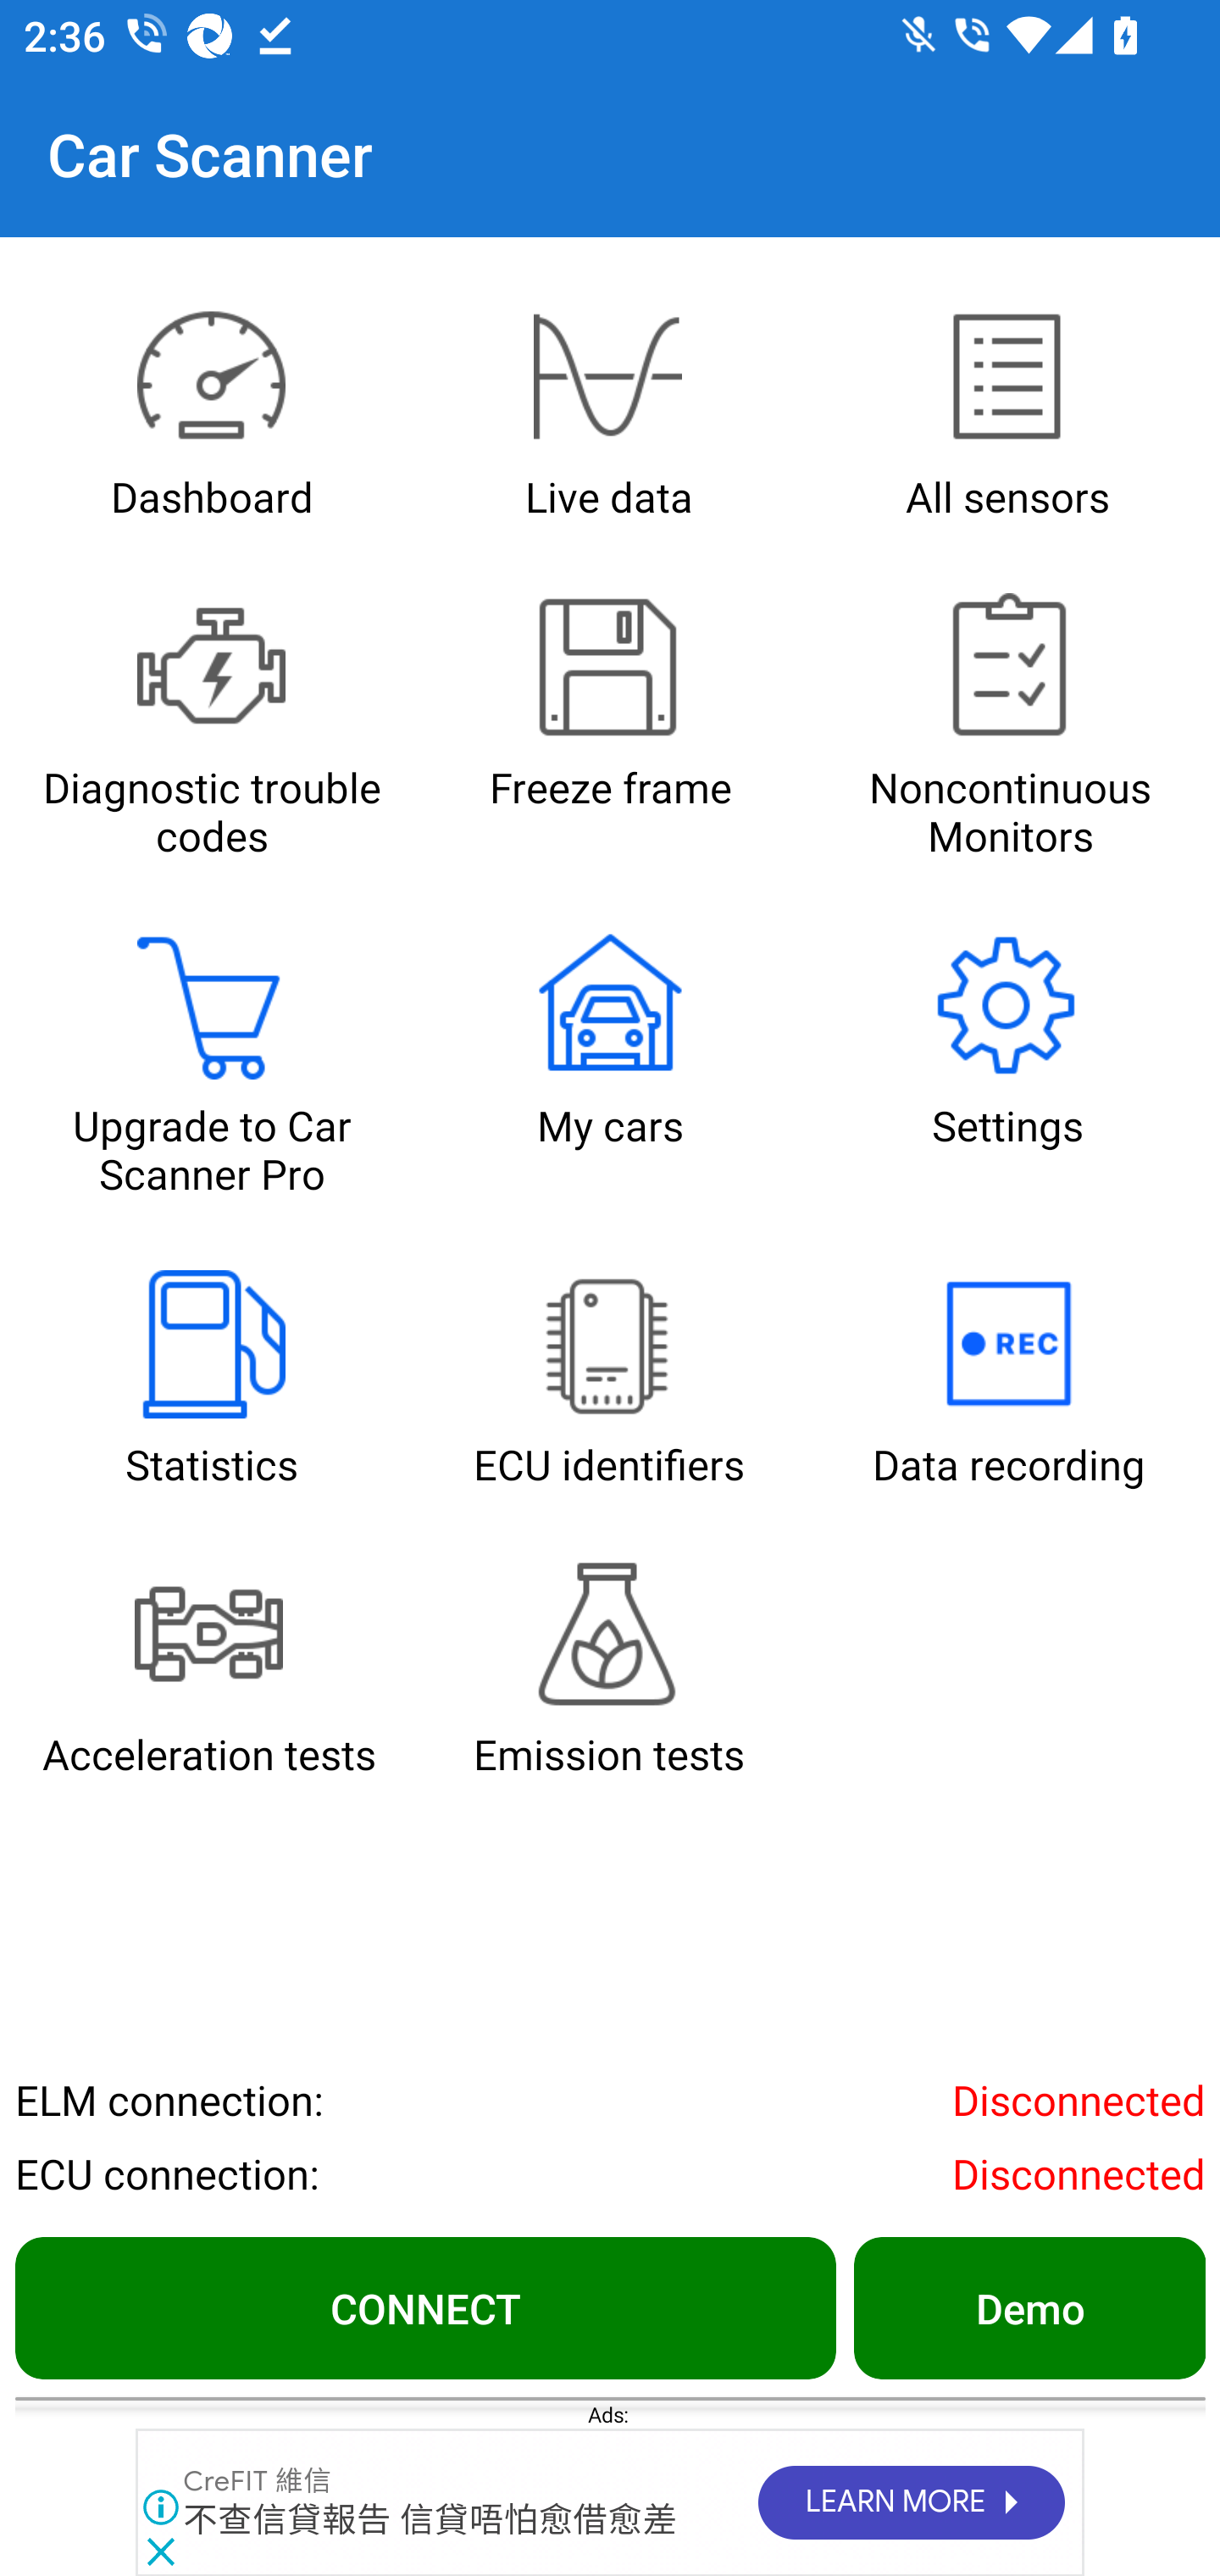 Image resolution: width=1220 pixels, height=2576 pixels. Describe the element at coordinates (258, 2483) in the screenshot. I see `CreFIT 維信` at that location.